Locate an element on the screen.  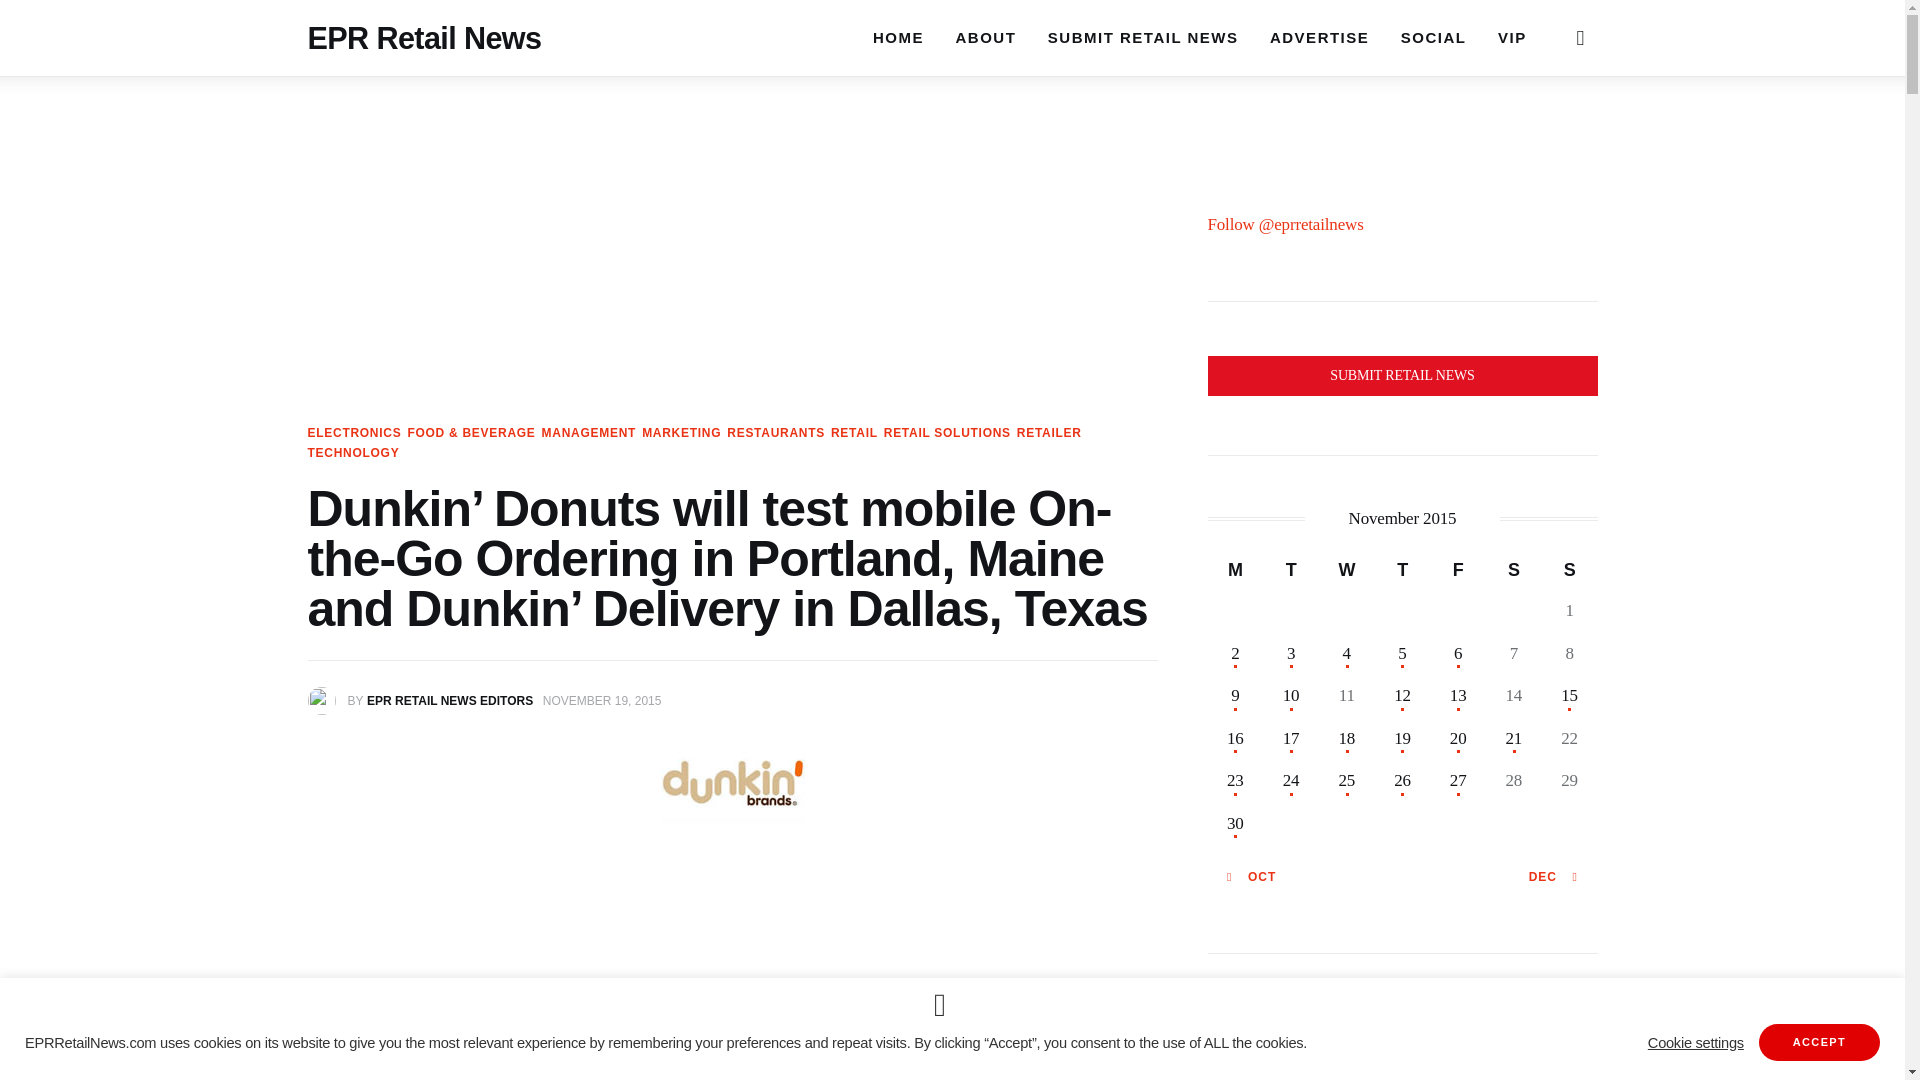
EPR Retail News is located at coordinates (424, 14).